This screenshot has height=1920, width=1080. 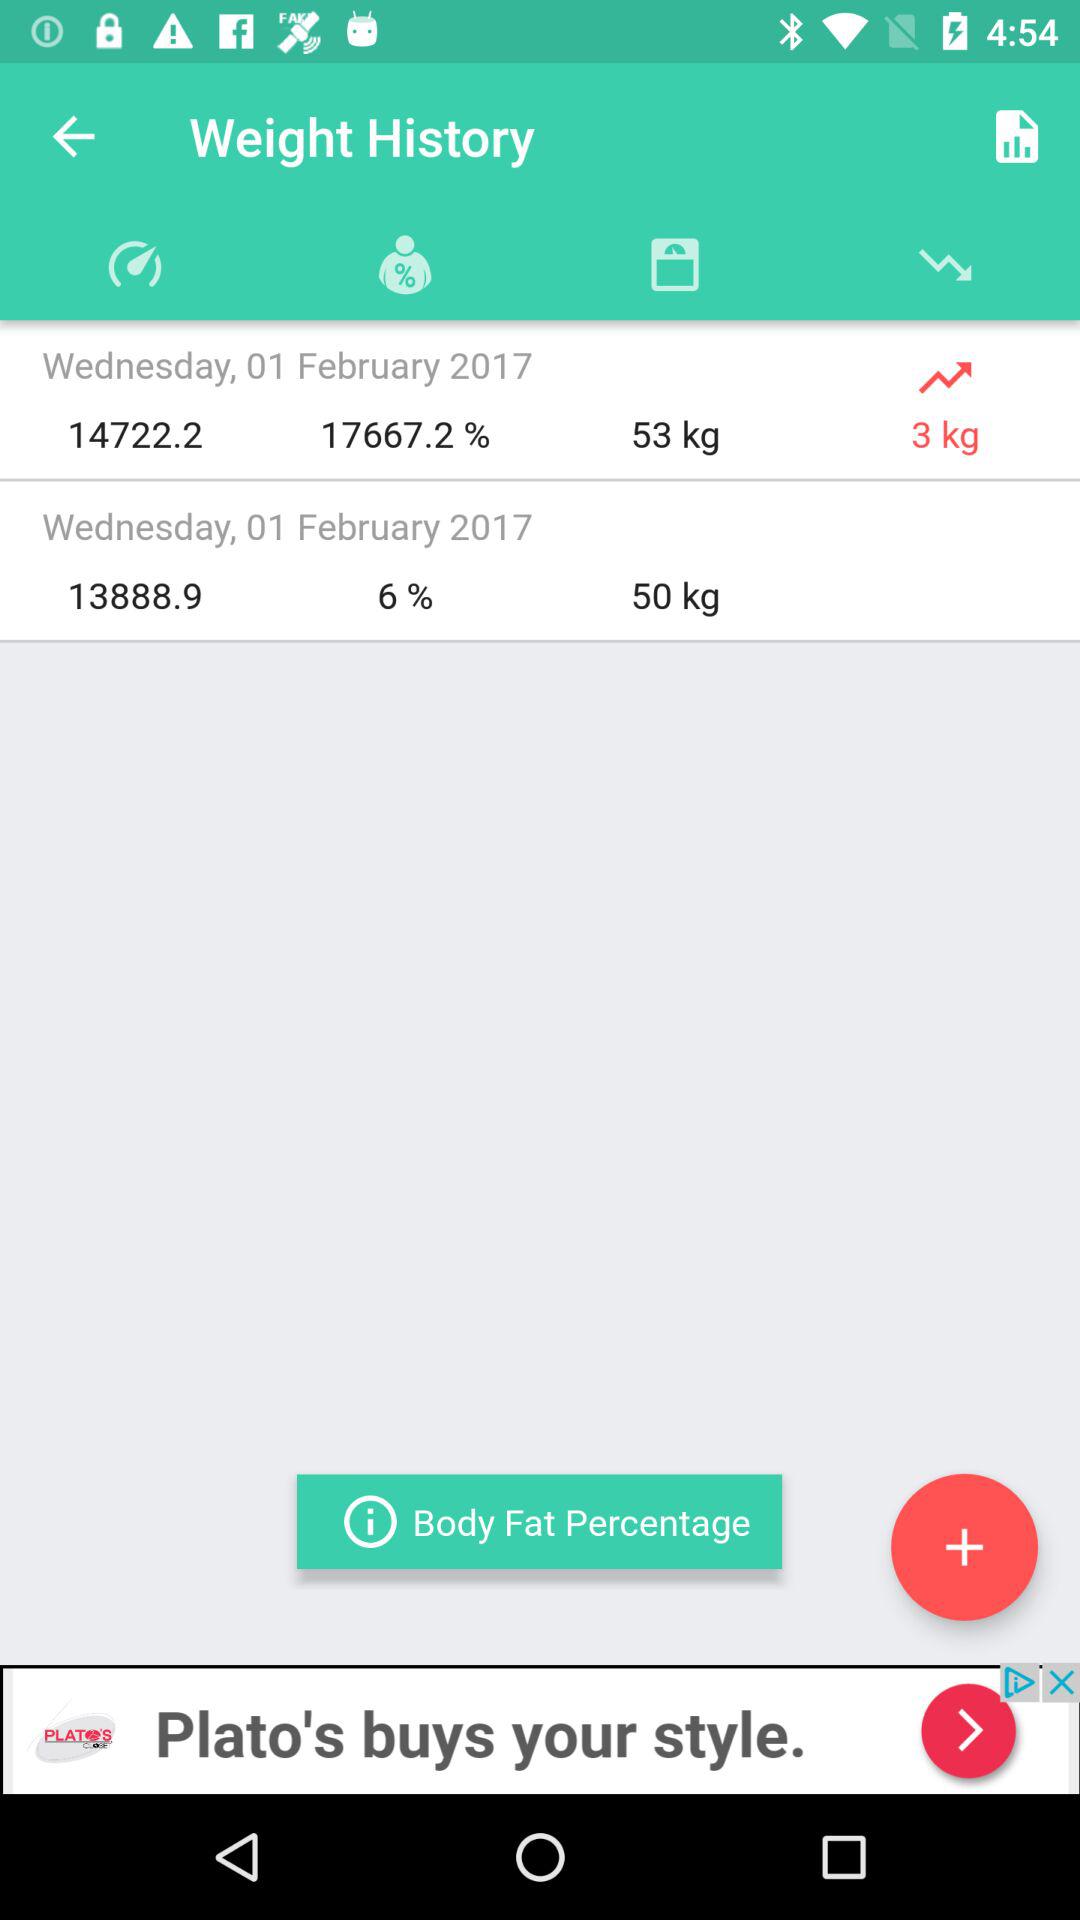 What do you see at coordinates (964, 1546) in the screenshot?
I see `add another entry` at bounding box center [964, 1546].